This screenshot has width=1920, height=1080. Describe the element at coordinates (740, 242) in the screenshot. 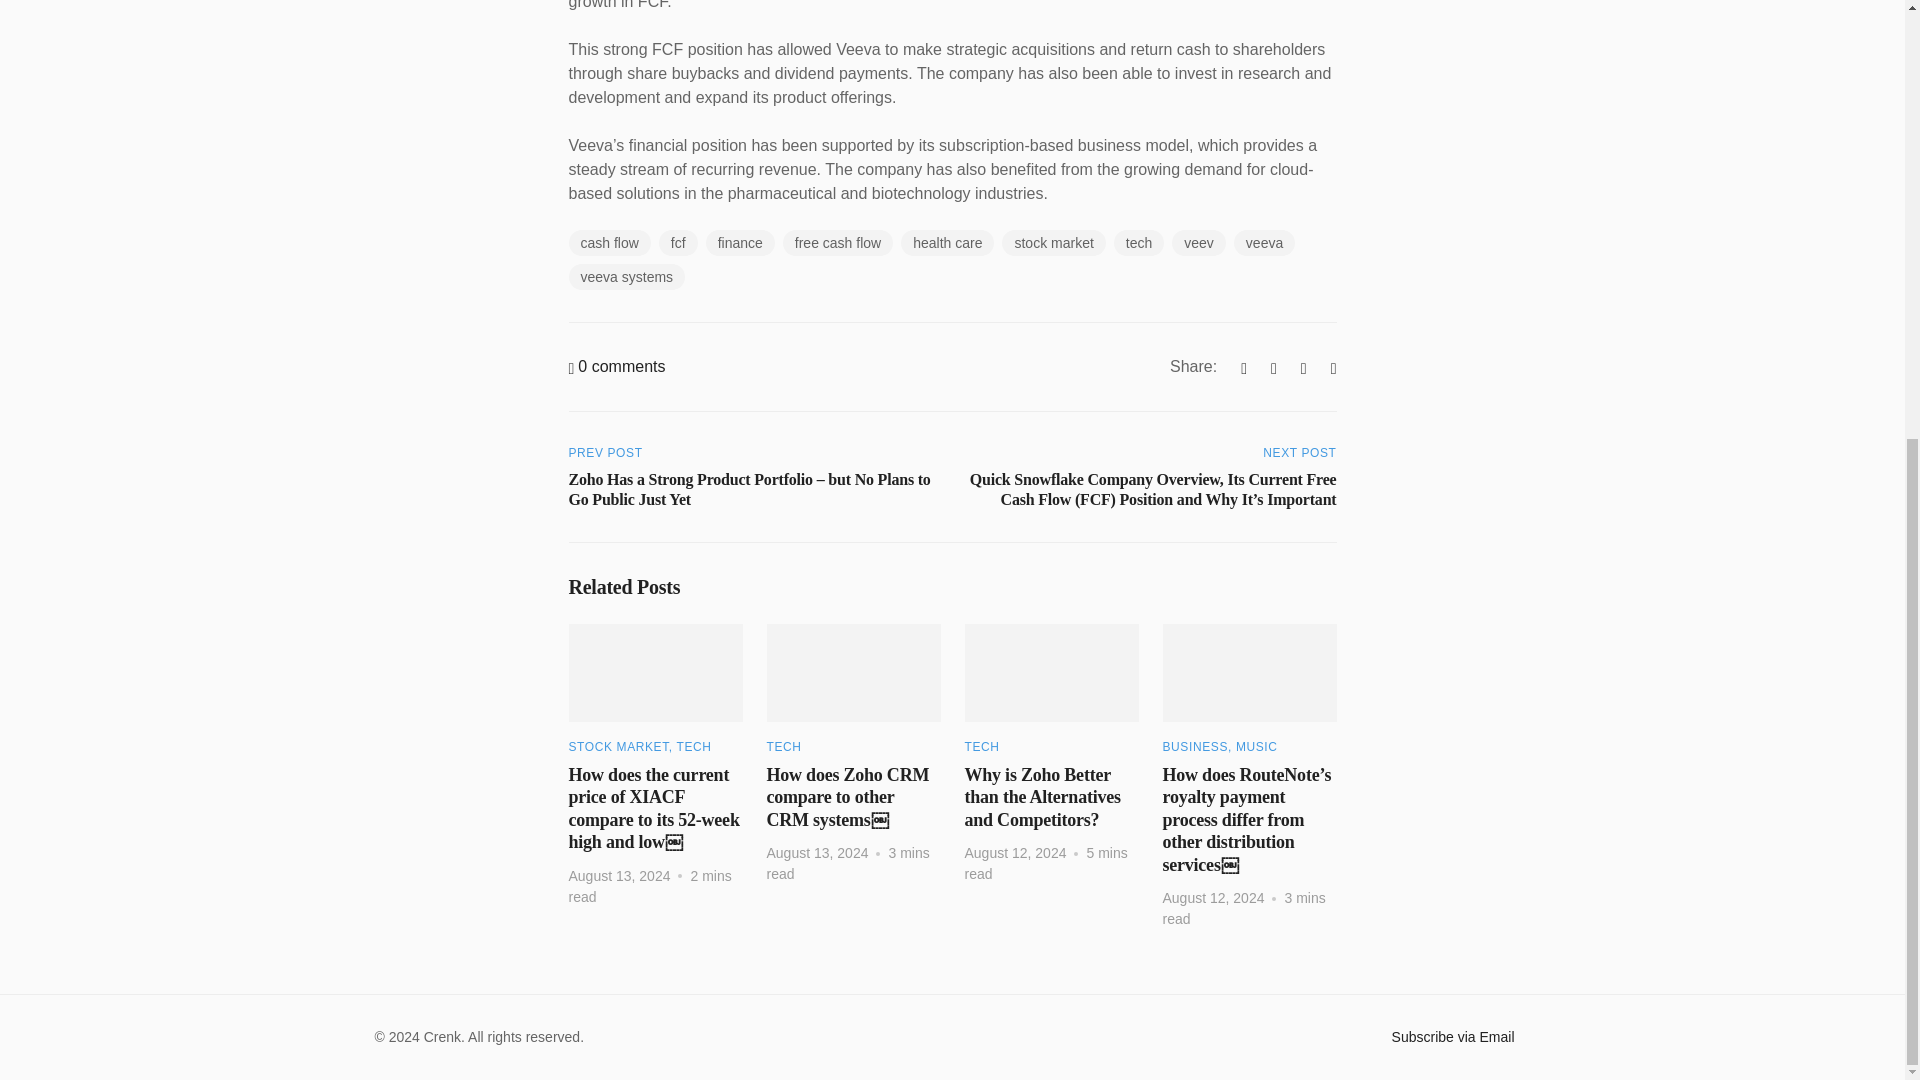

I see `finance` at that location.